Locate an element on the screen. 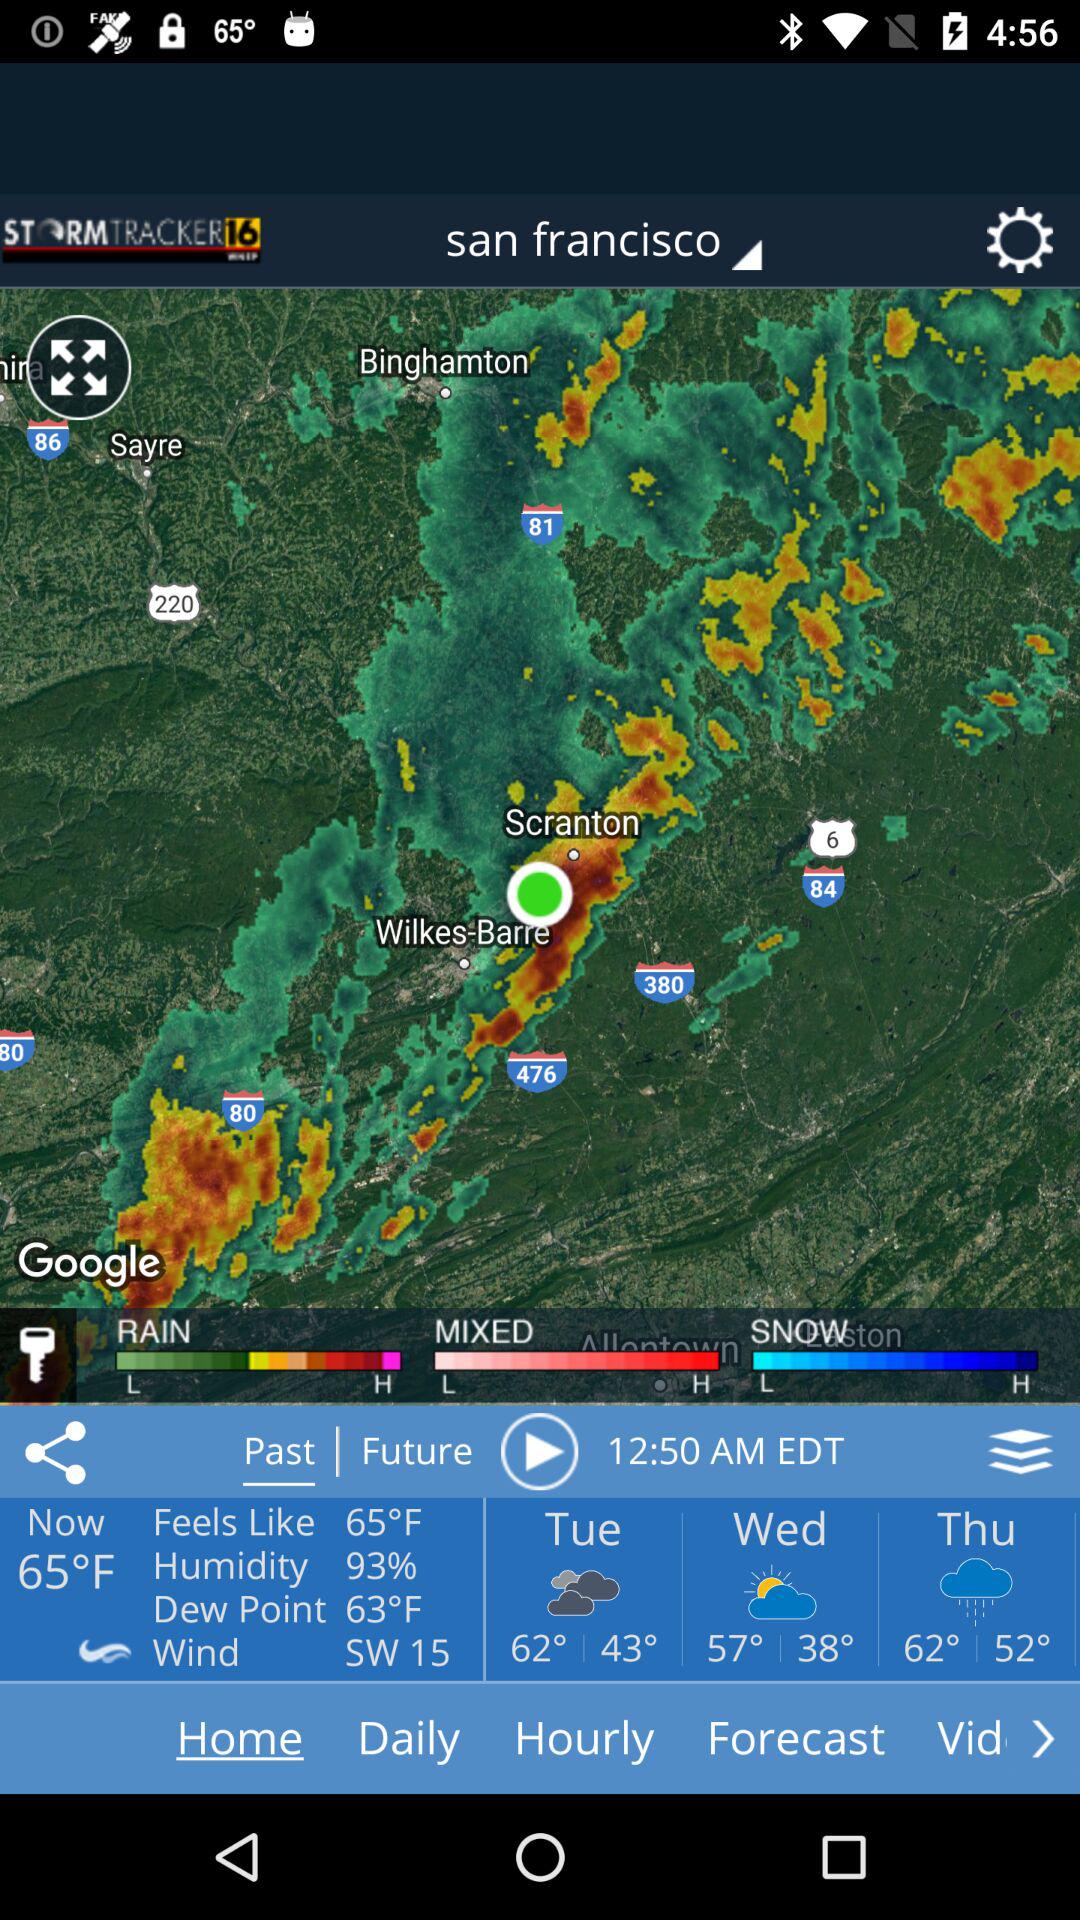 The width and height of the screenshot is (1080, 1920). click icon to the left of feels like is located at coordinates (59, 1451).